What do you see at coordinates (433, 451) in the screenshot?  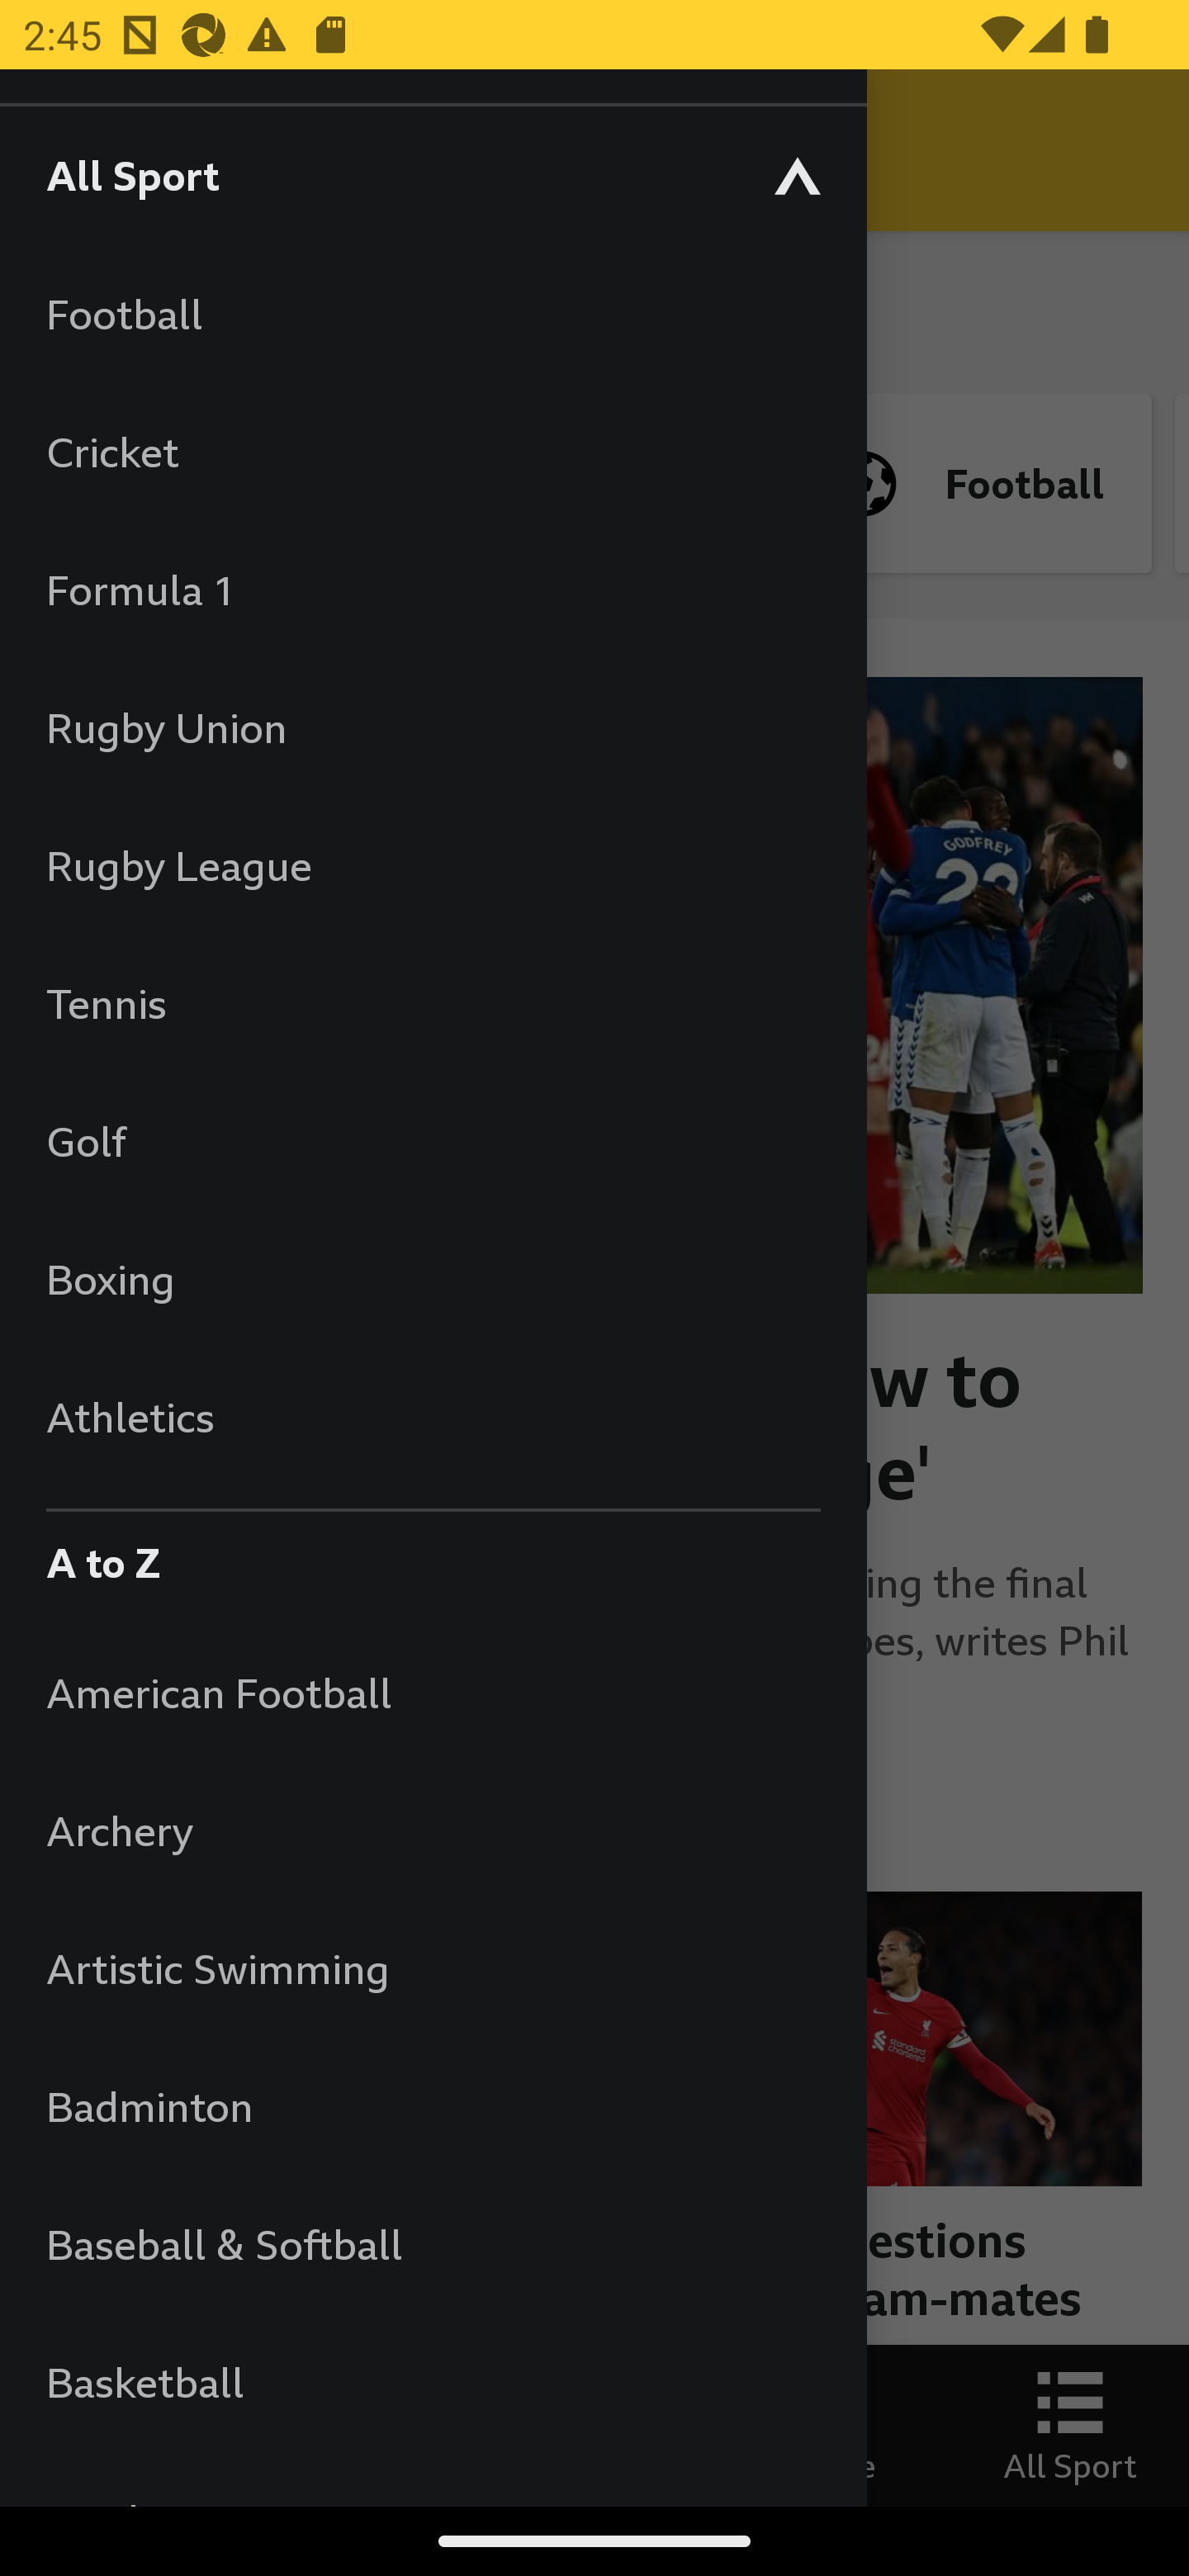 I see `Cricket` at bounding box center [433, 451].